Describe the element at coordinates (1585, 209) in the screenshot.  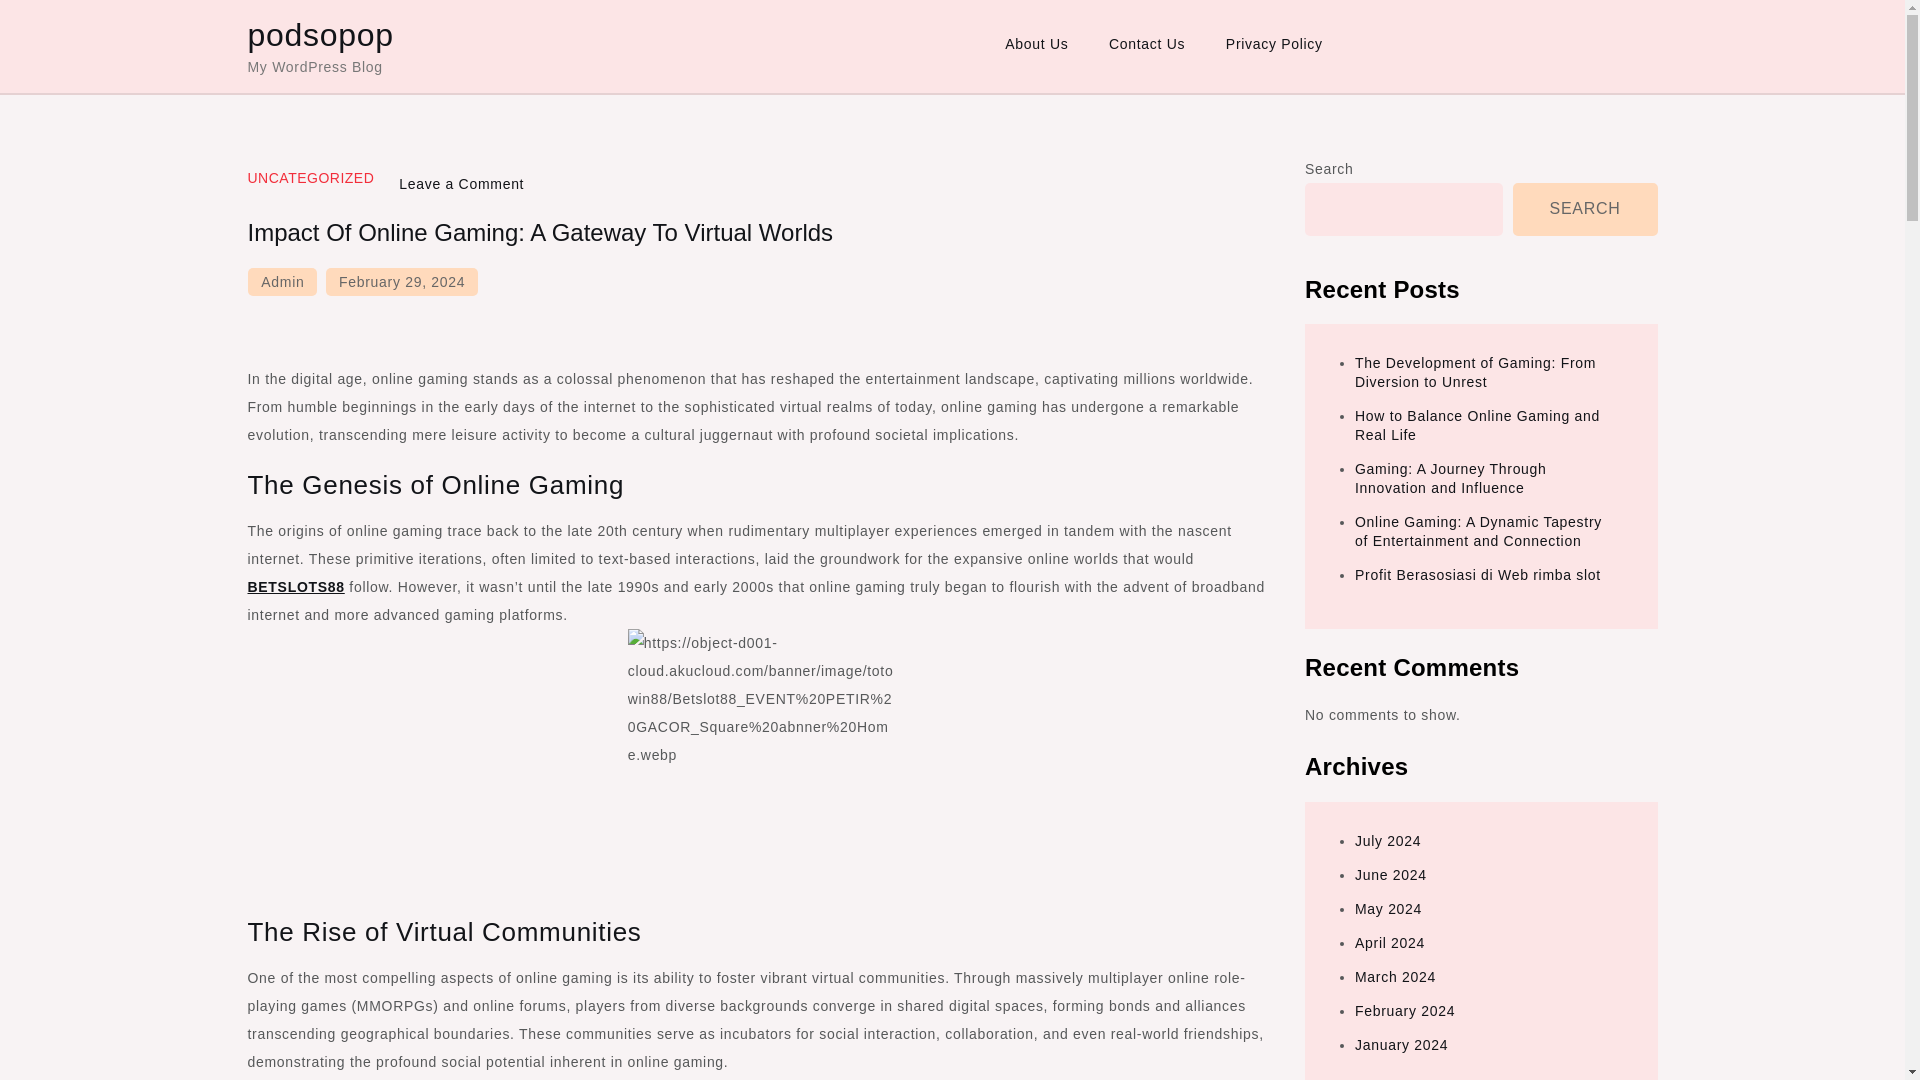
I see `SEARCH` at that location.